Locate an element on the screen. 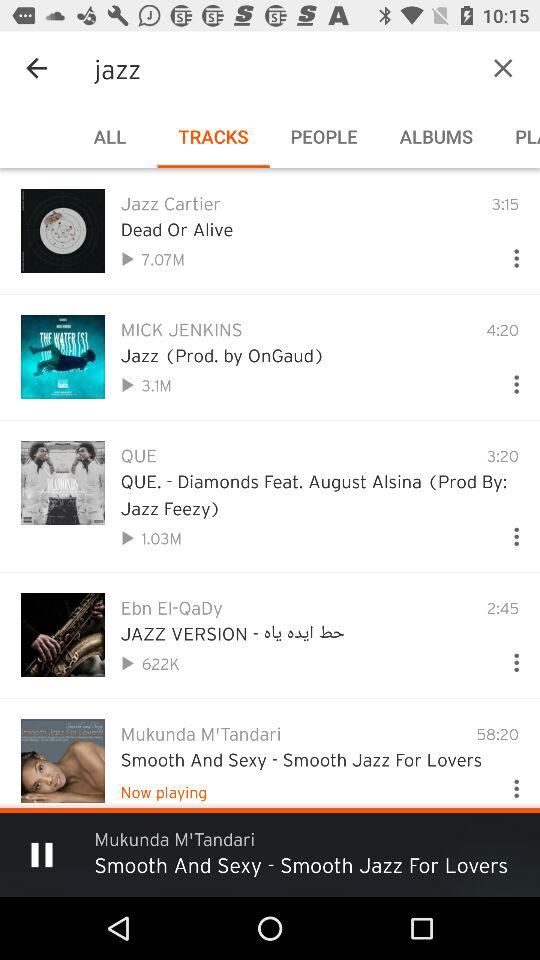 Image resolution: width=540 pixels, height=960 pixels. click on the cross icon is located at coordinates (472, 68).